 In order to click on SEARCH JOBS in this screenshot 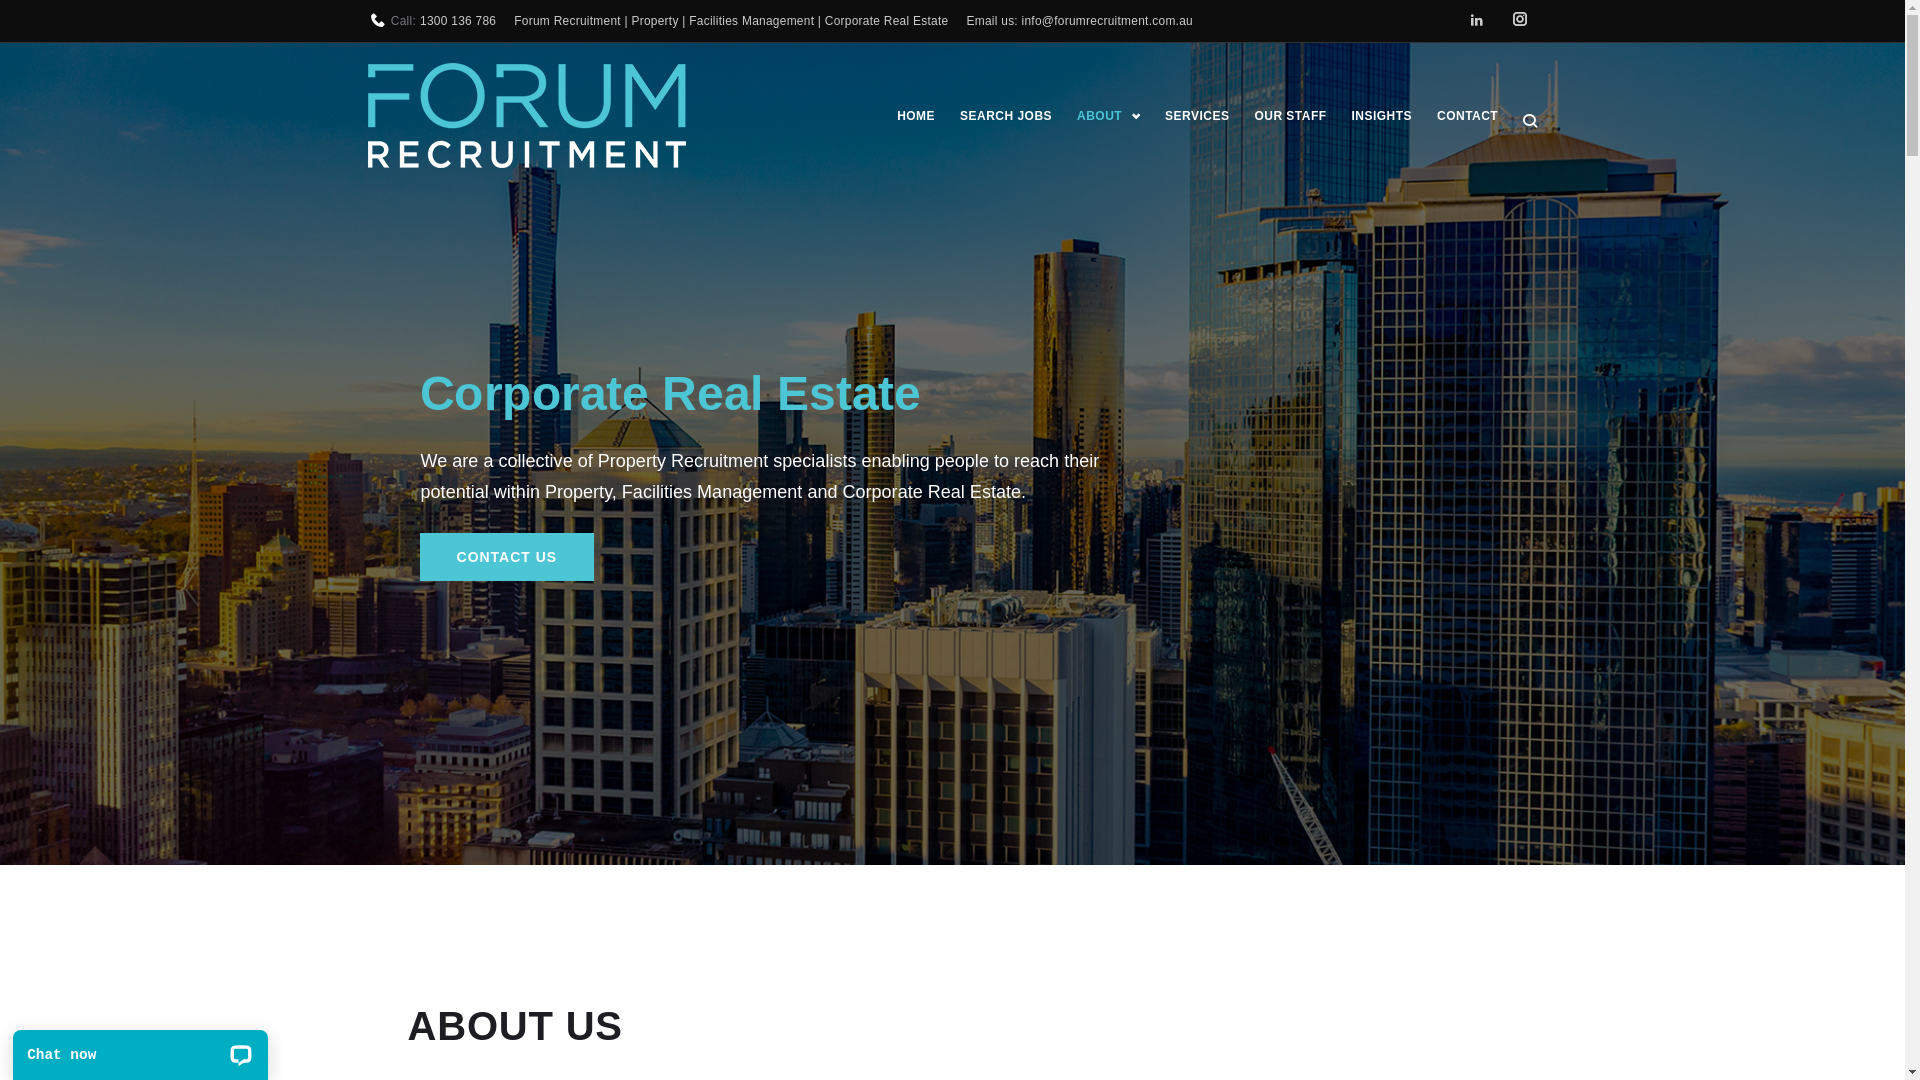, I will do `click(1006, 117)`.